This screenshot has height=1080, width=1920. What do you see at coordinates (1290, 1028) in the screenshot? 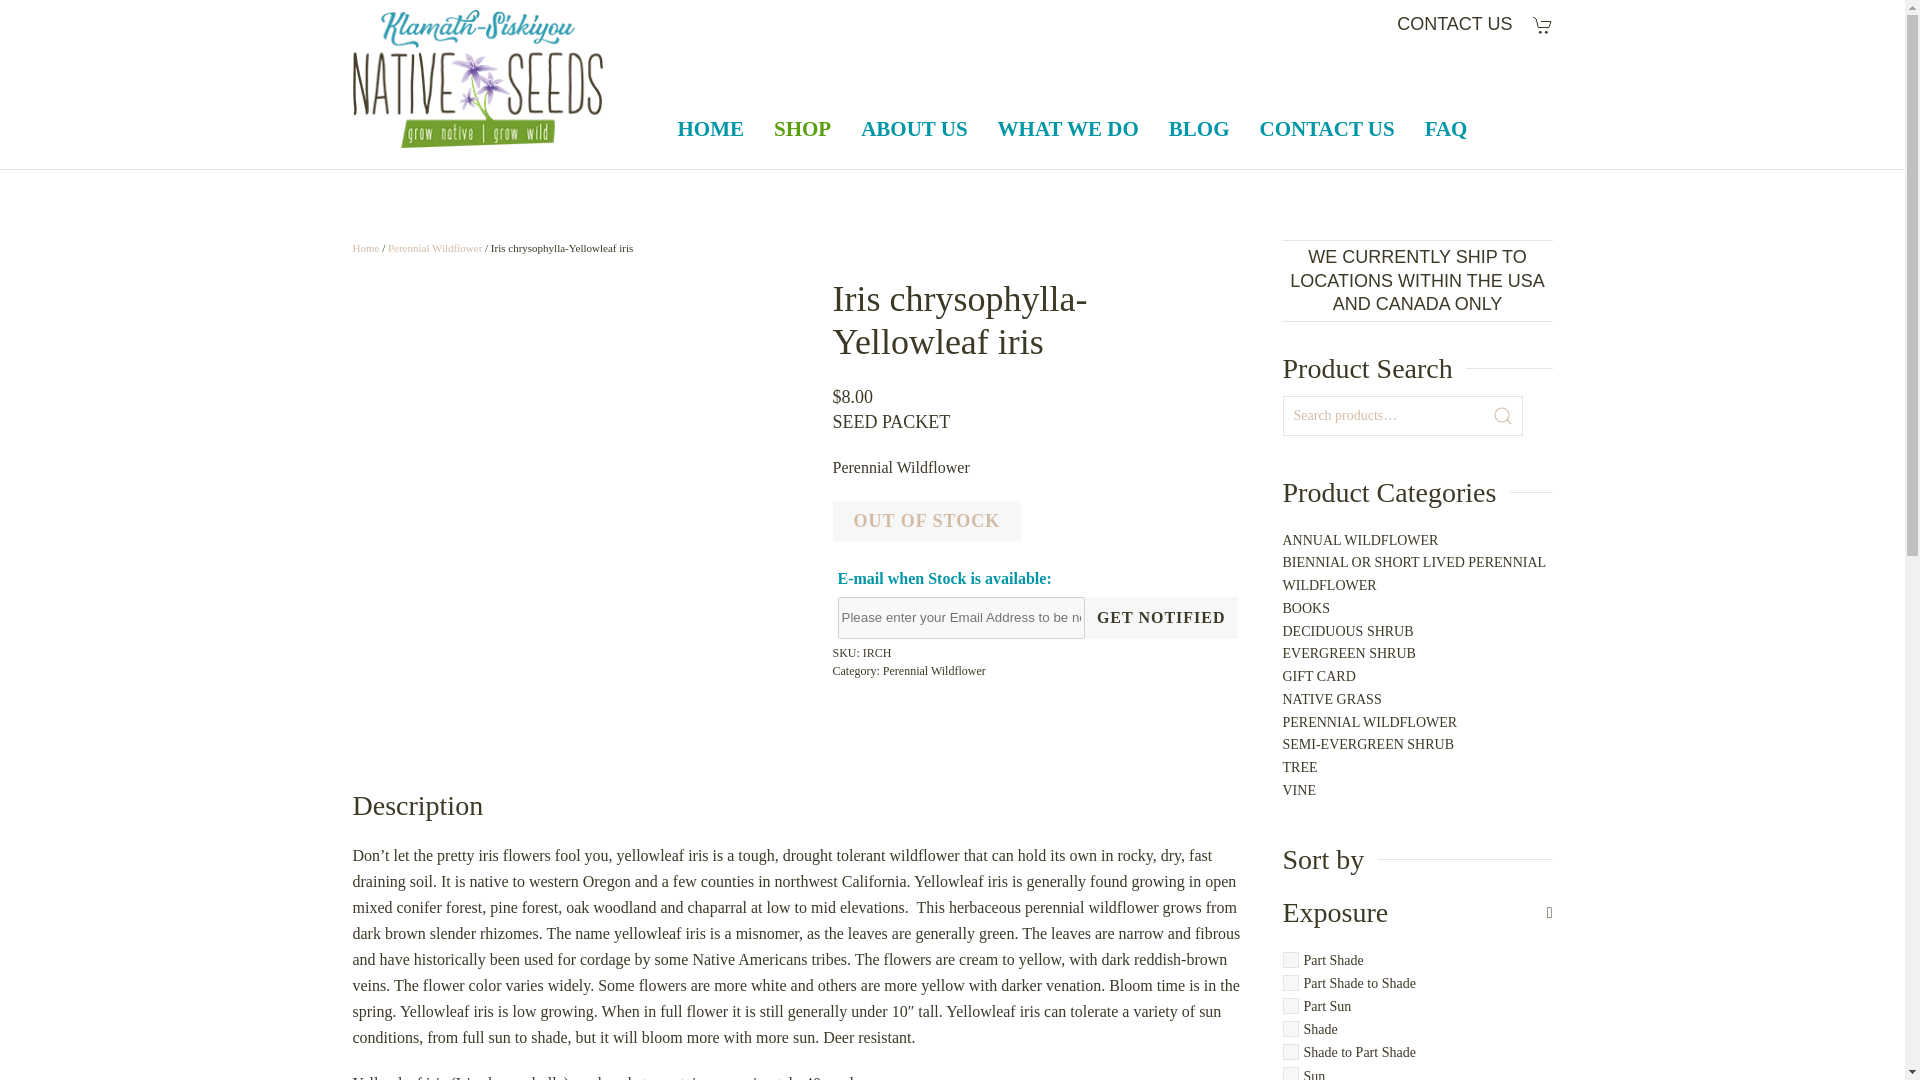
I see `shade` at bounding box center [1290, 1028].